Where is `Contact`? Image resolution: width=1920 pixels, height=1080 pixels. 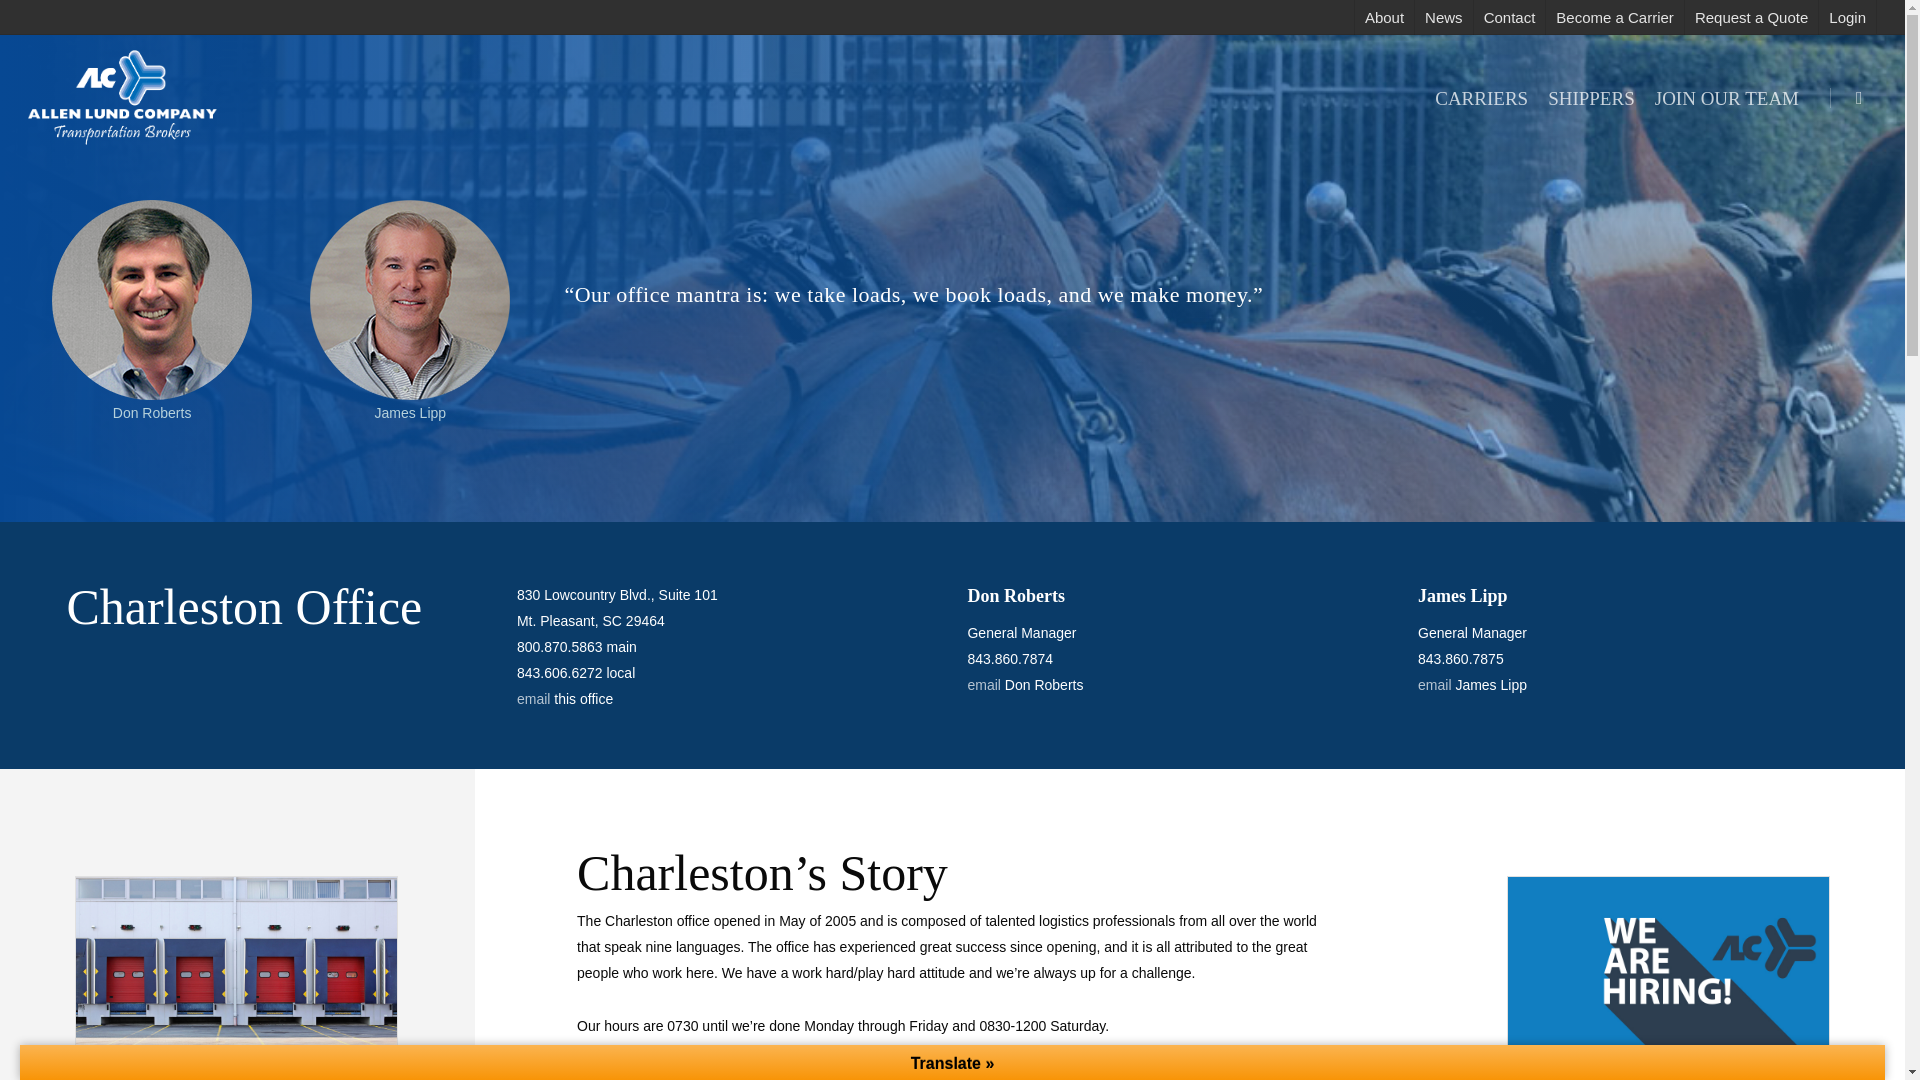
Contact is located at coordinates (1508, 17).